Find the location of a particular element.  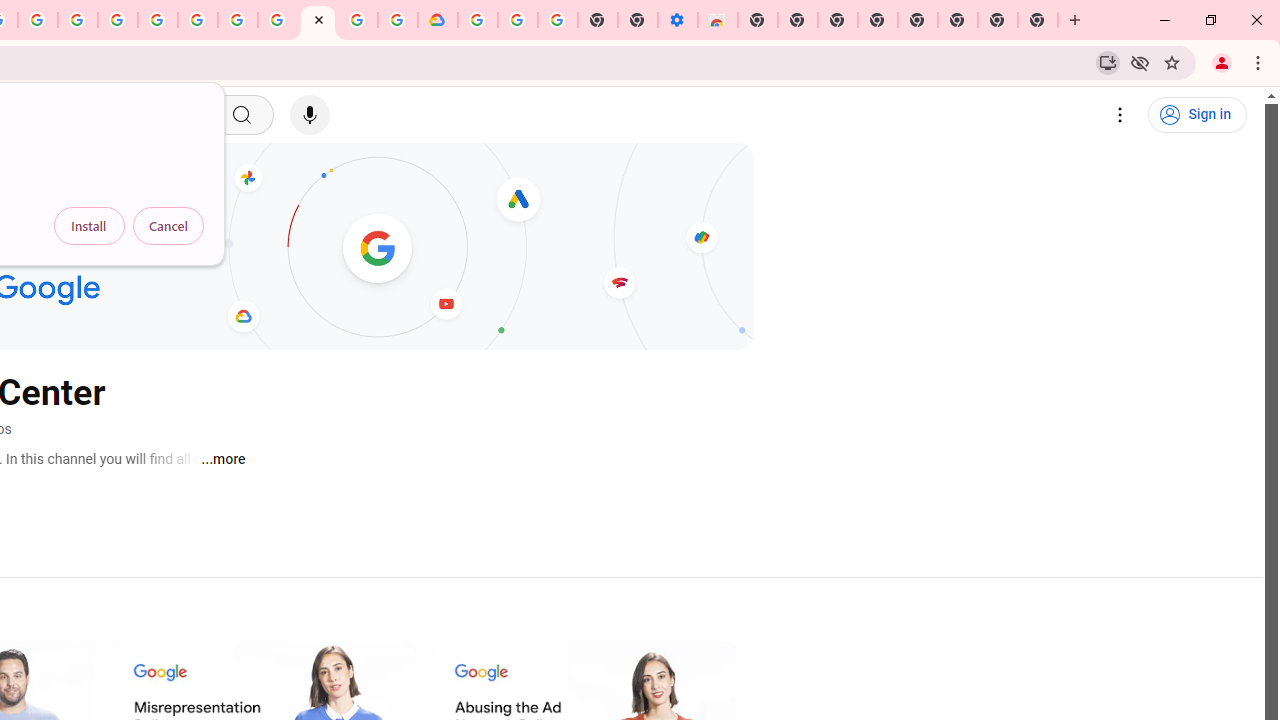

Chrome Web Store - Accessibility extensions is located at coordinates (718, 20).